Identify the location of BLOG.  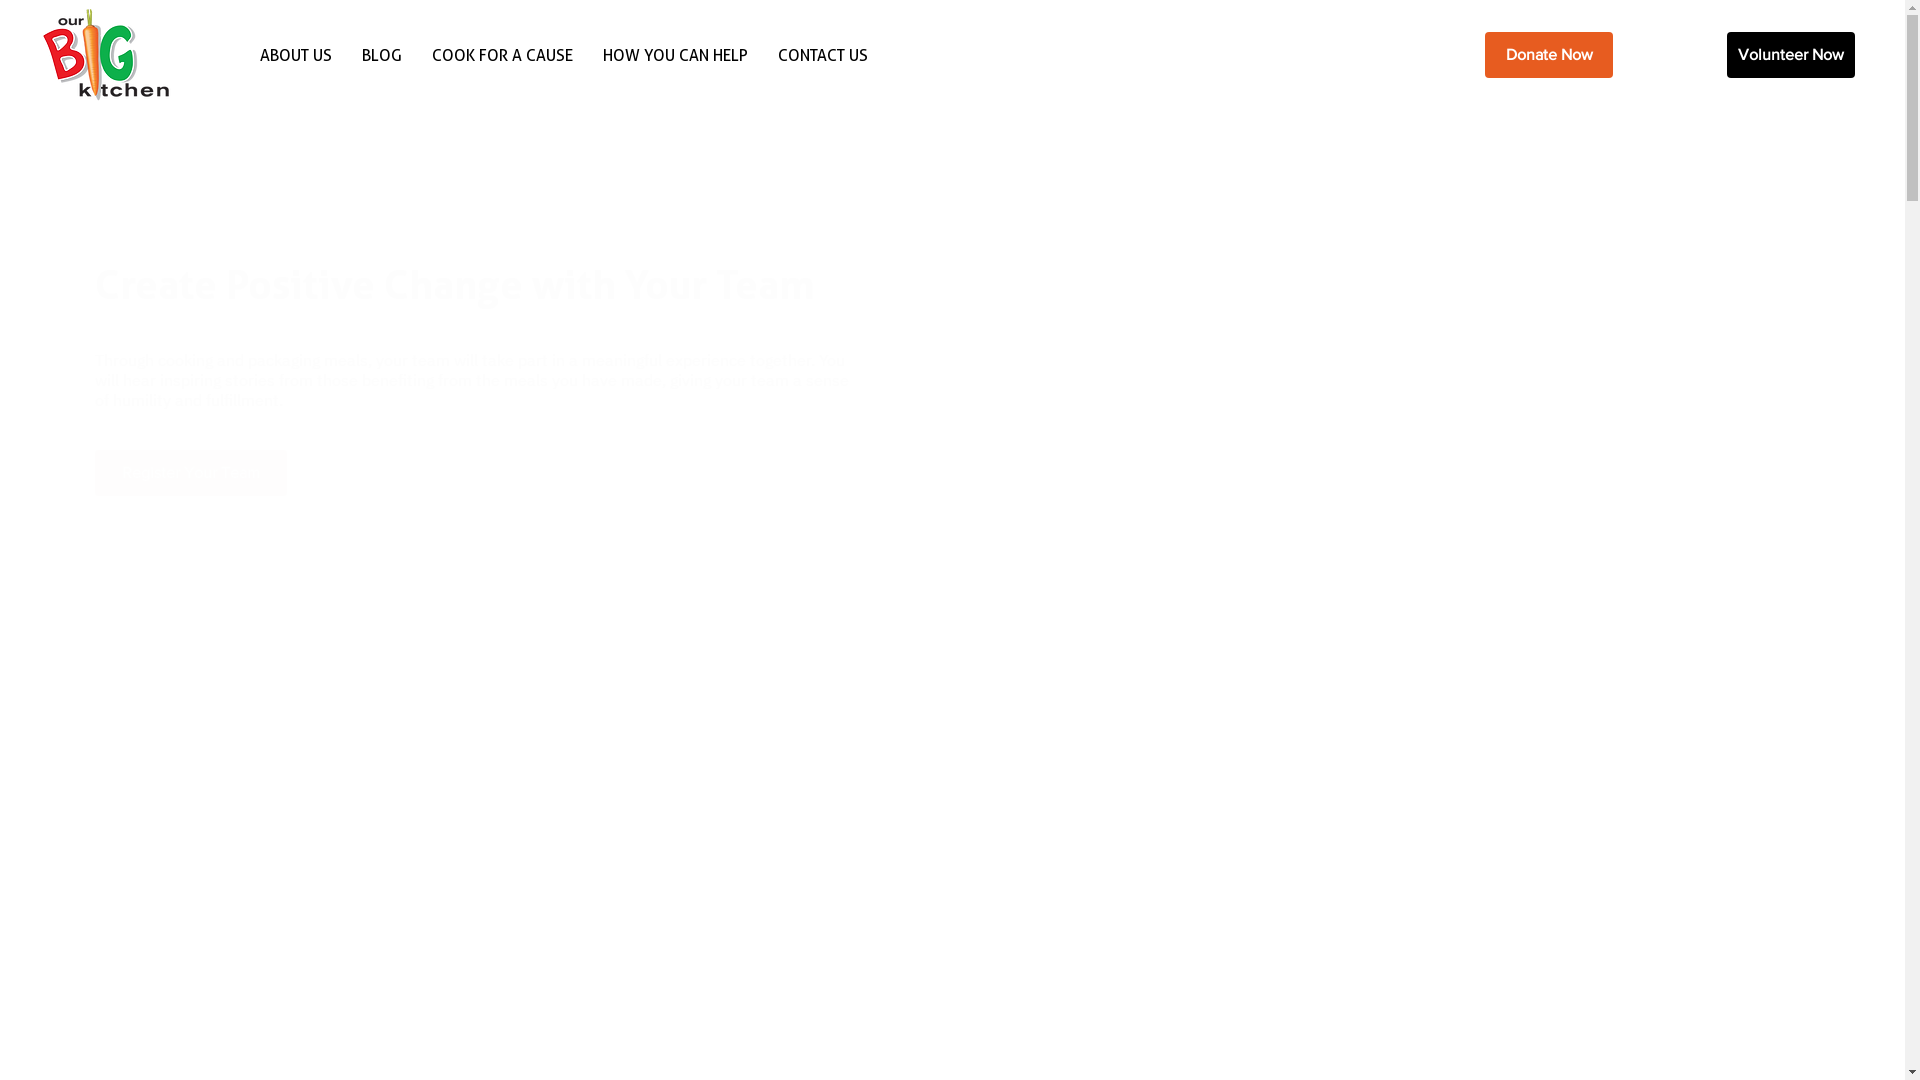
(382, 54).